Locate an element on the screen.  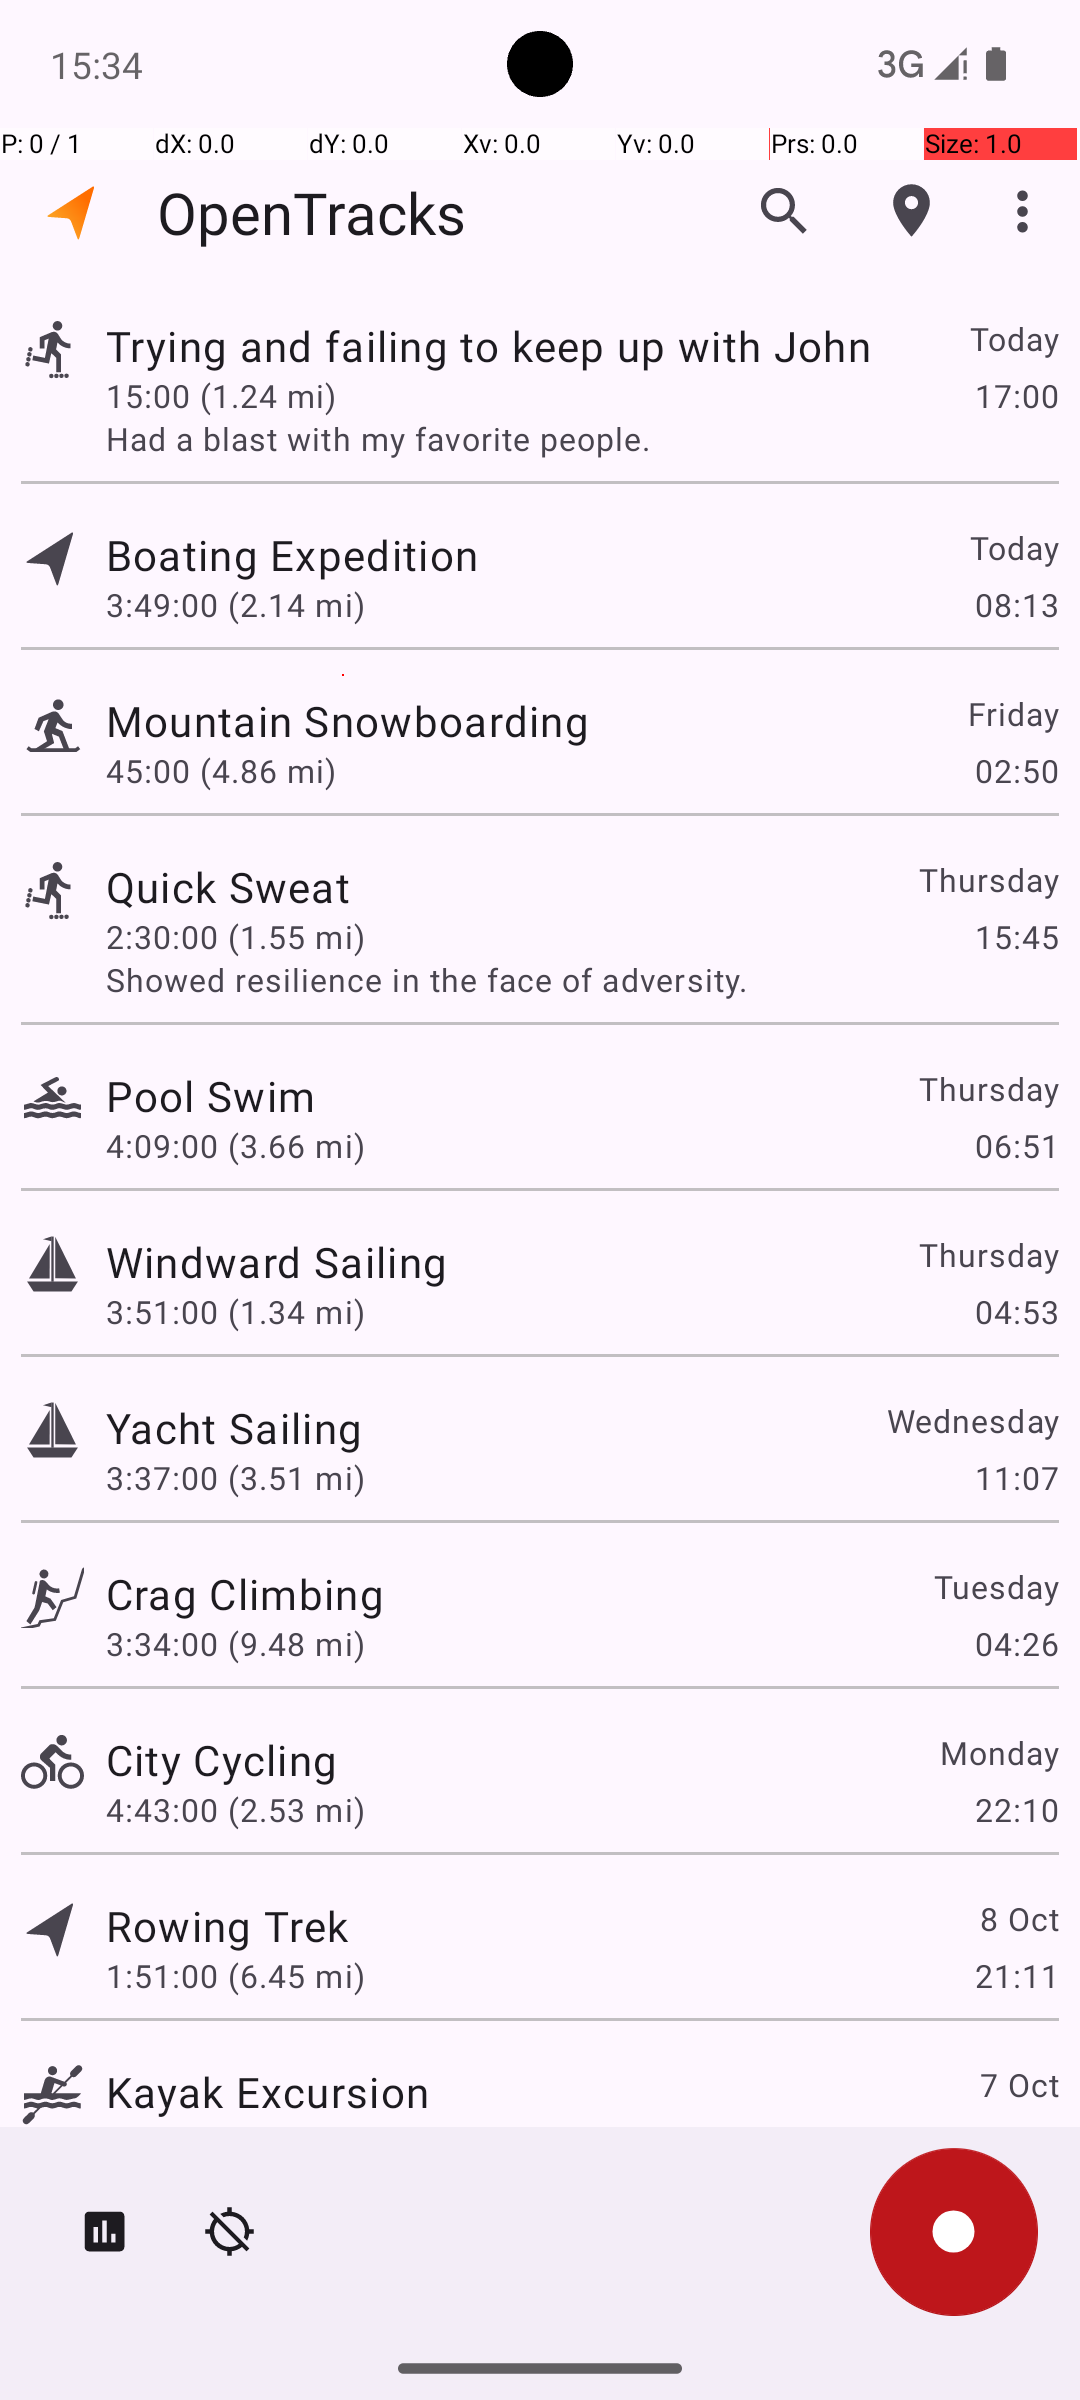
2:48:00 (3.37 mi) is located at coordinates (236, 2142).